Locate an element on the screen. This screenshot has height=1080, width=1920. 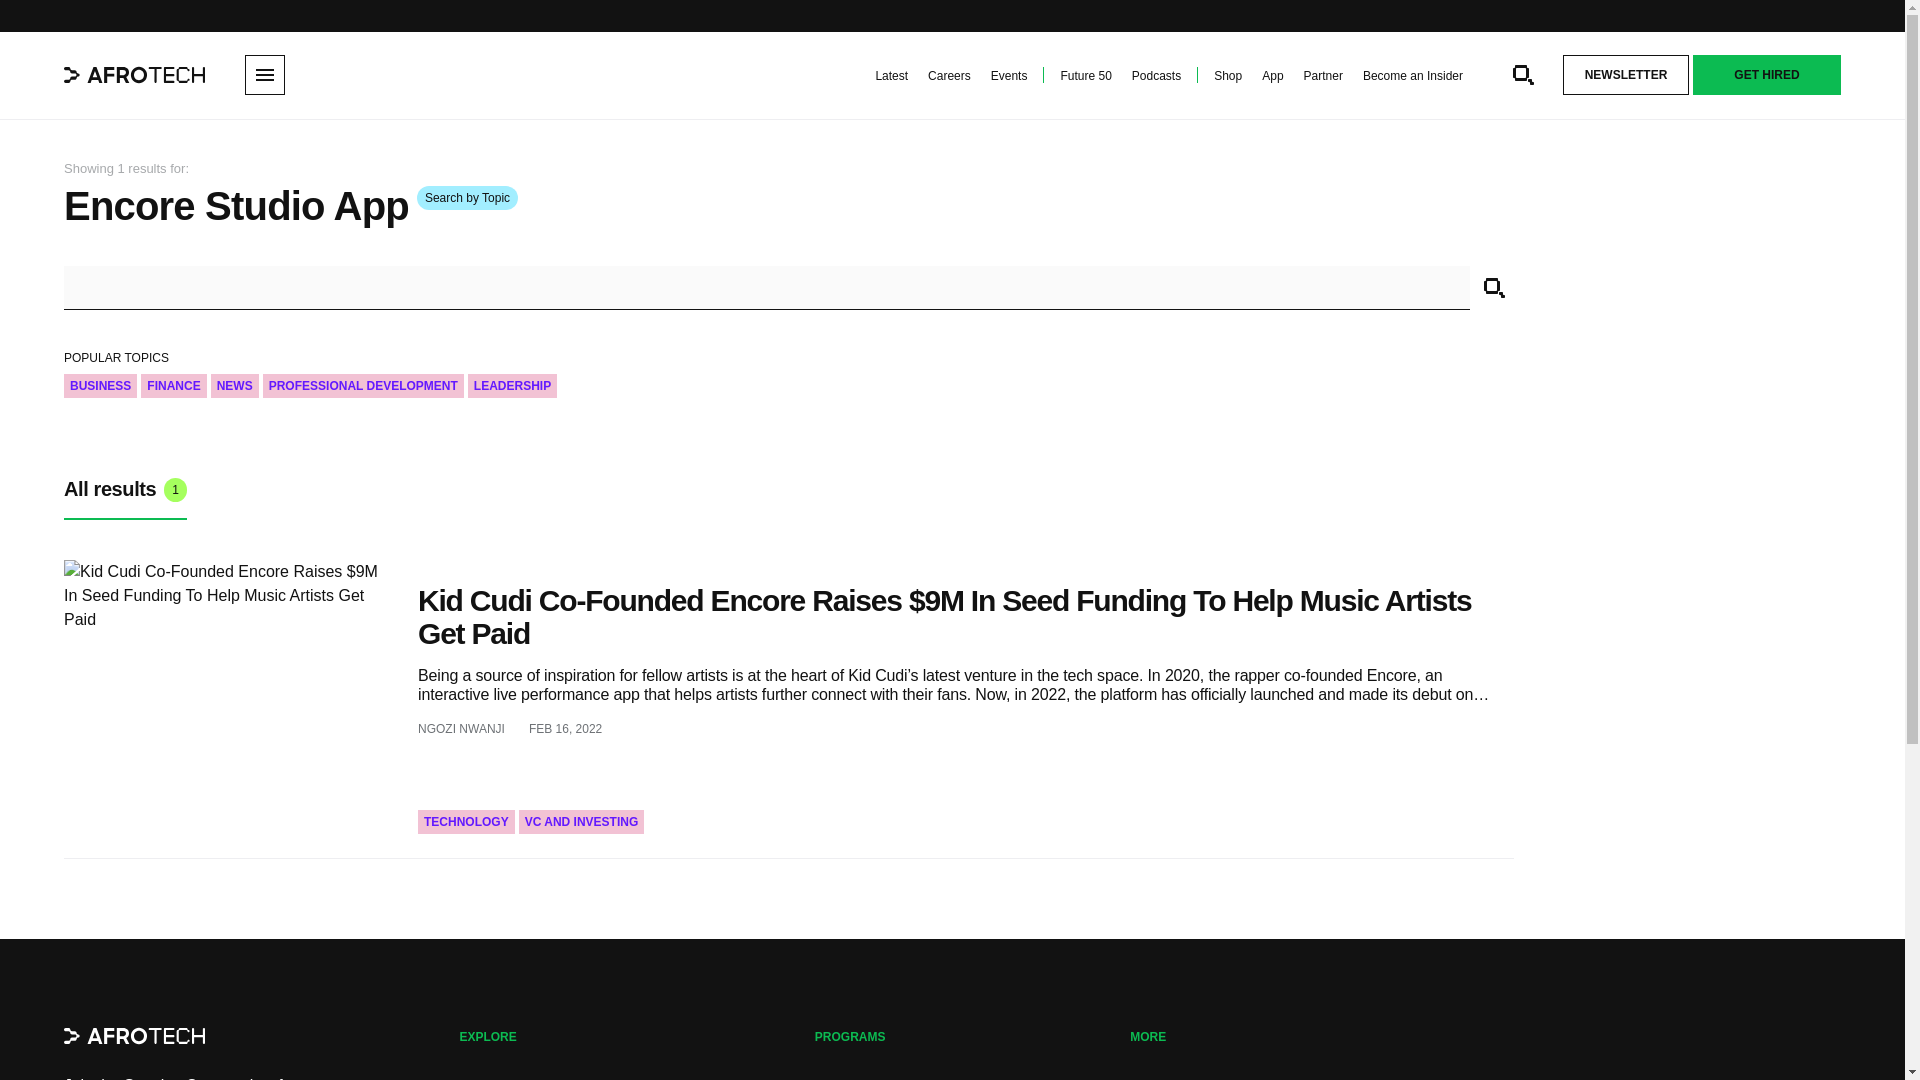
FINANCE is located at coordinates (172, 386).